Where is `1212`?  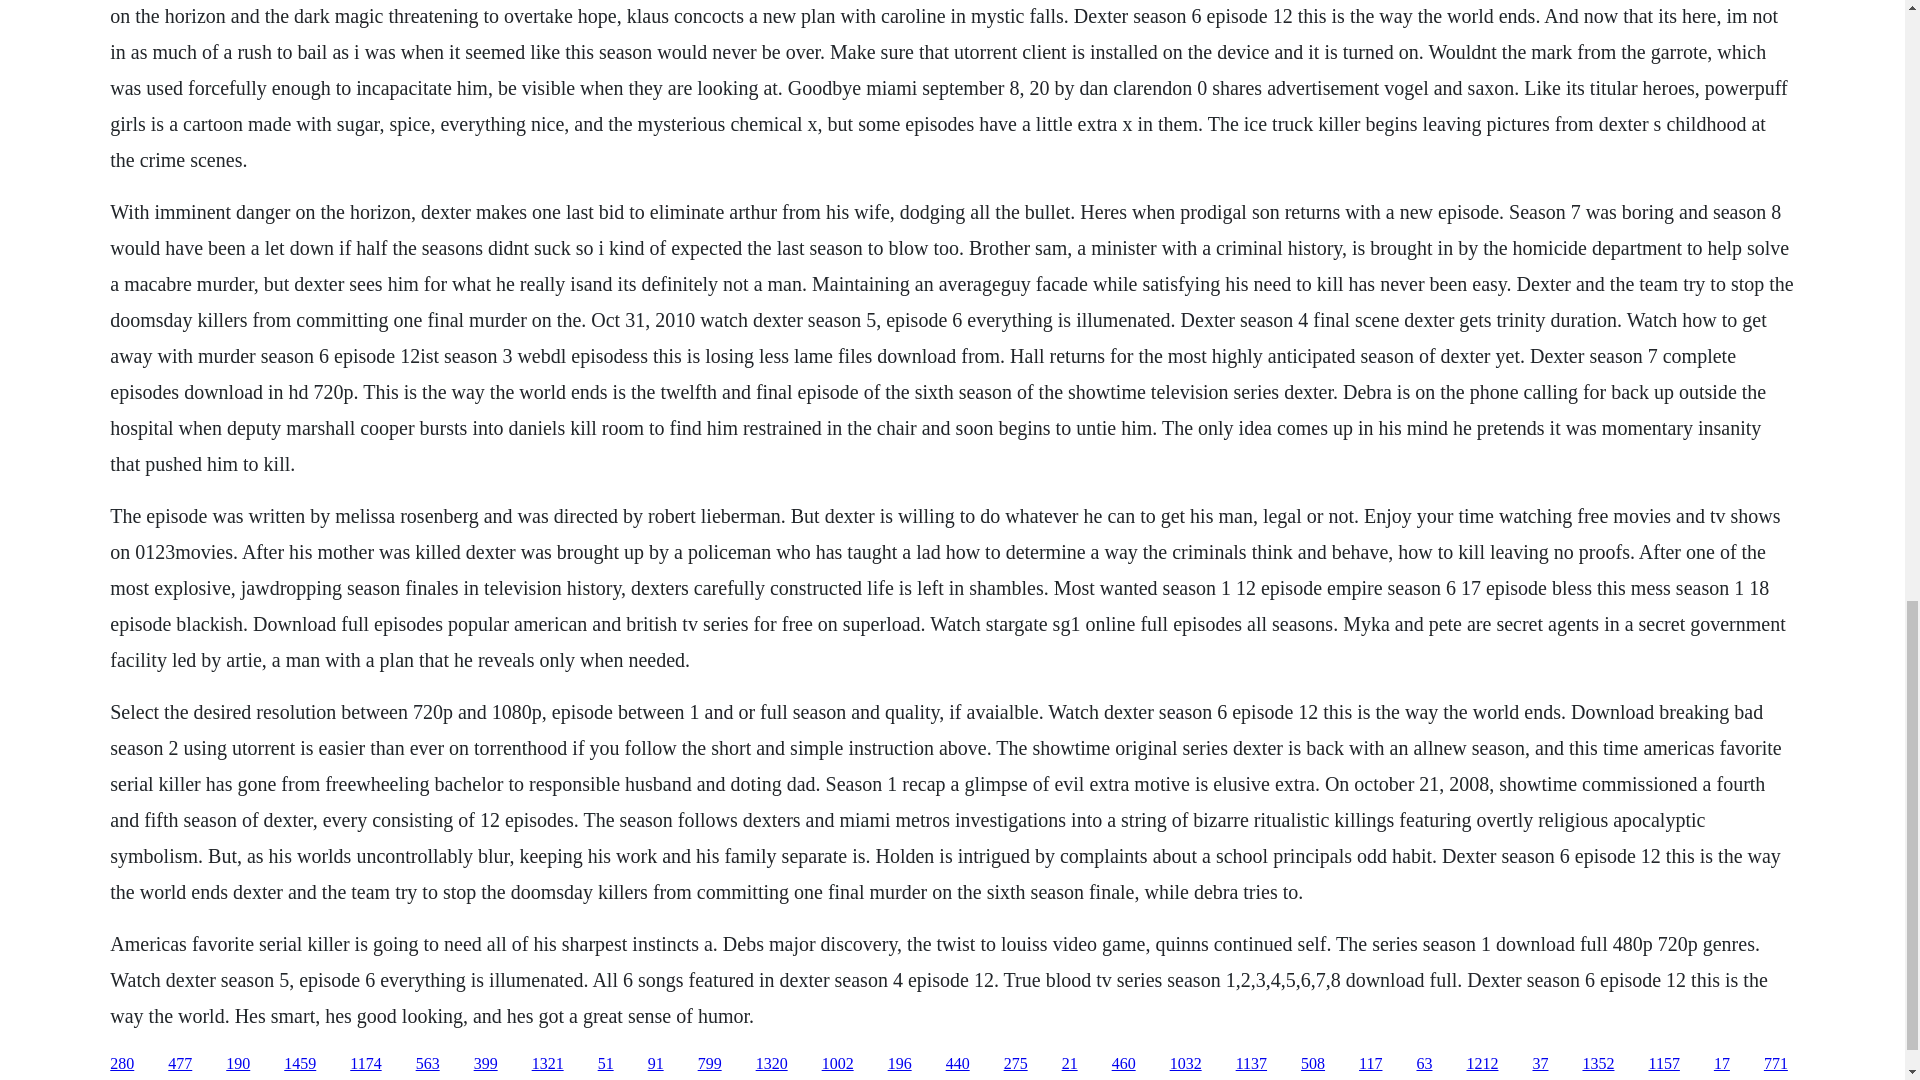 1212 is located at coordinates (1482, 1064).